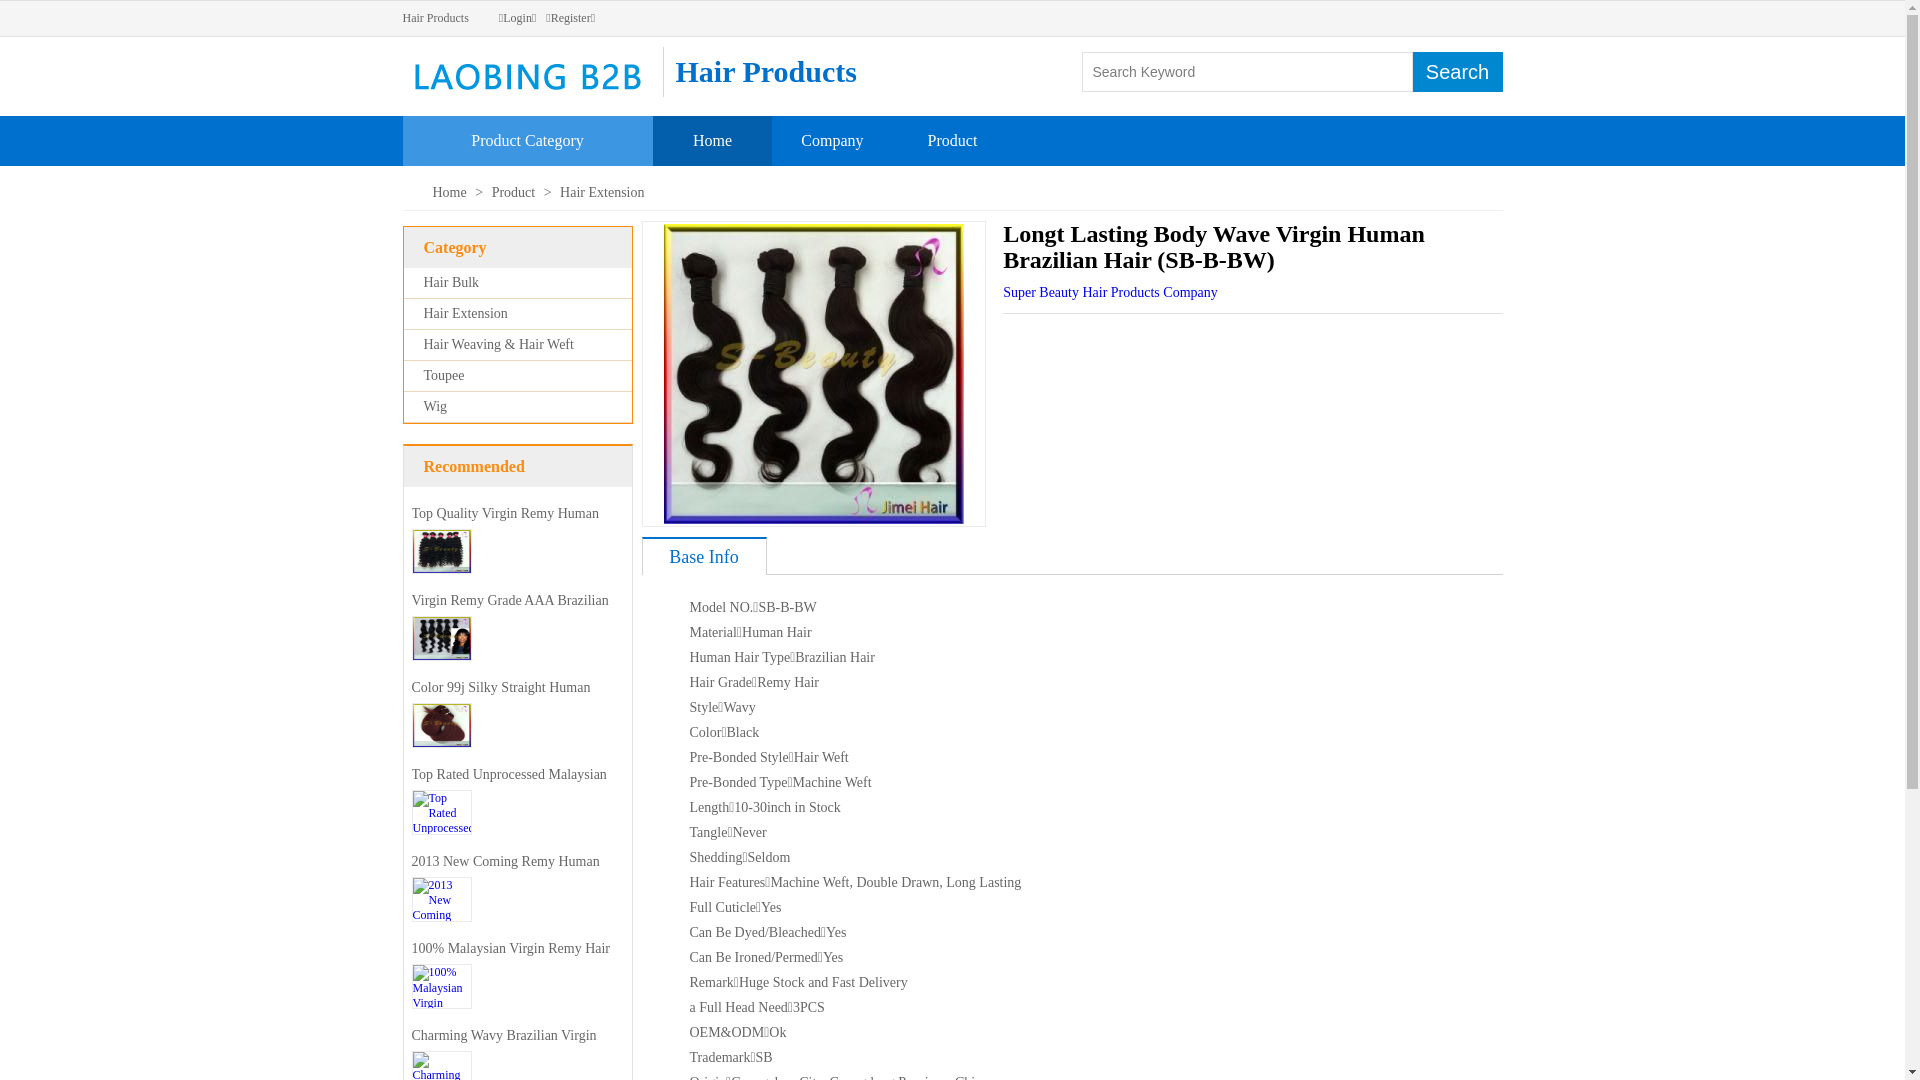 This screenshot has height=1080, width=1920. What do you see at coordinates (466, 314) in the screenshot?
I see `Hair Extension` at bounding box center [466, 314].